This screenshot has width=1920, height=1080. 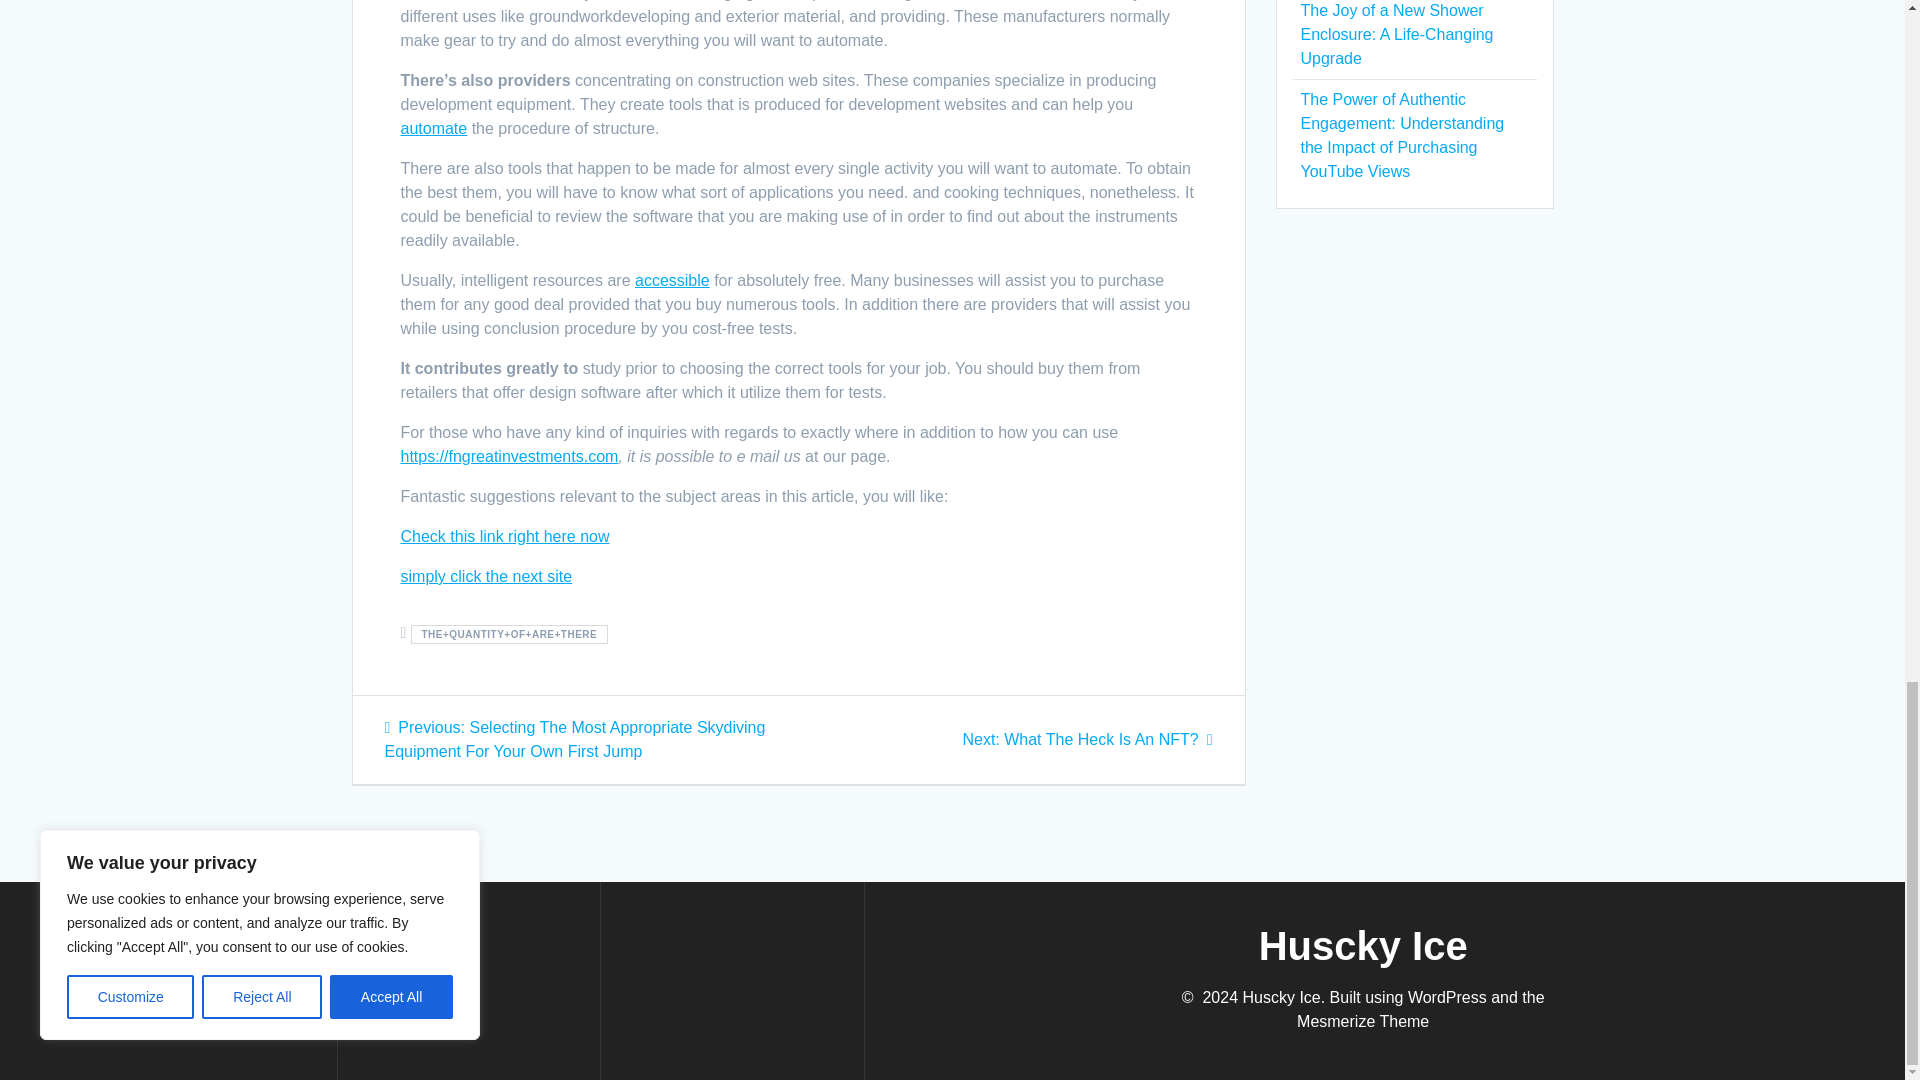 What do you see at coordinates (486, 576) in the screenshot?
I see `simply click the next site` at bounding box center [486, 576].